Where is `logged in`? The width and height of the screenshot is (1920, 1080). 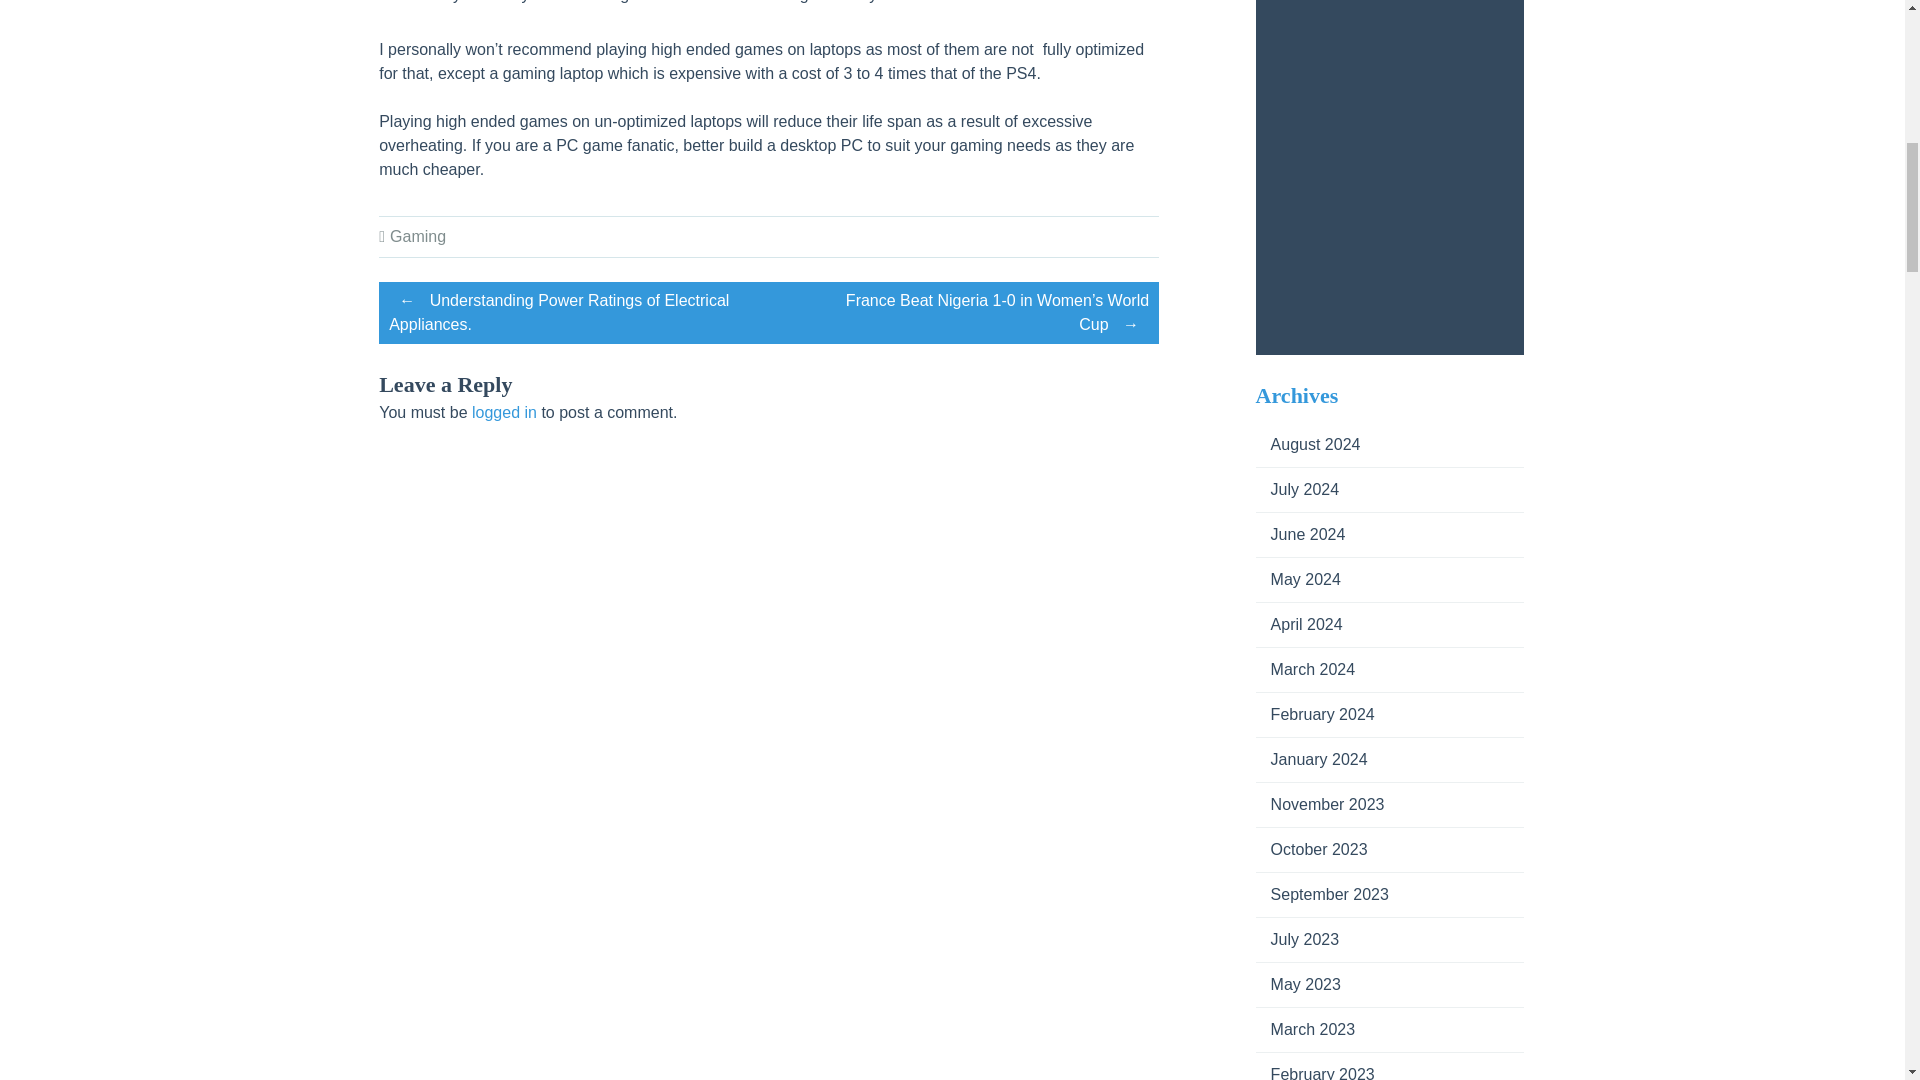
logged in is located at coordinates (504, 412).